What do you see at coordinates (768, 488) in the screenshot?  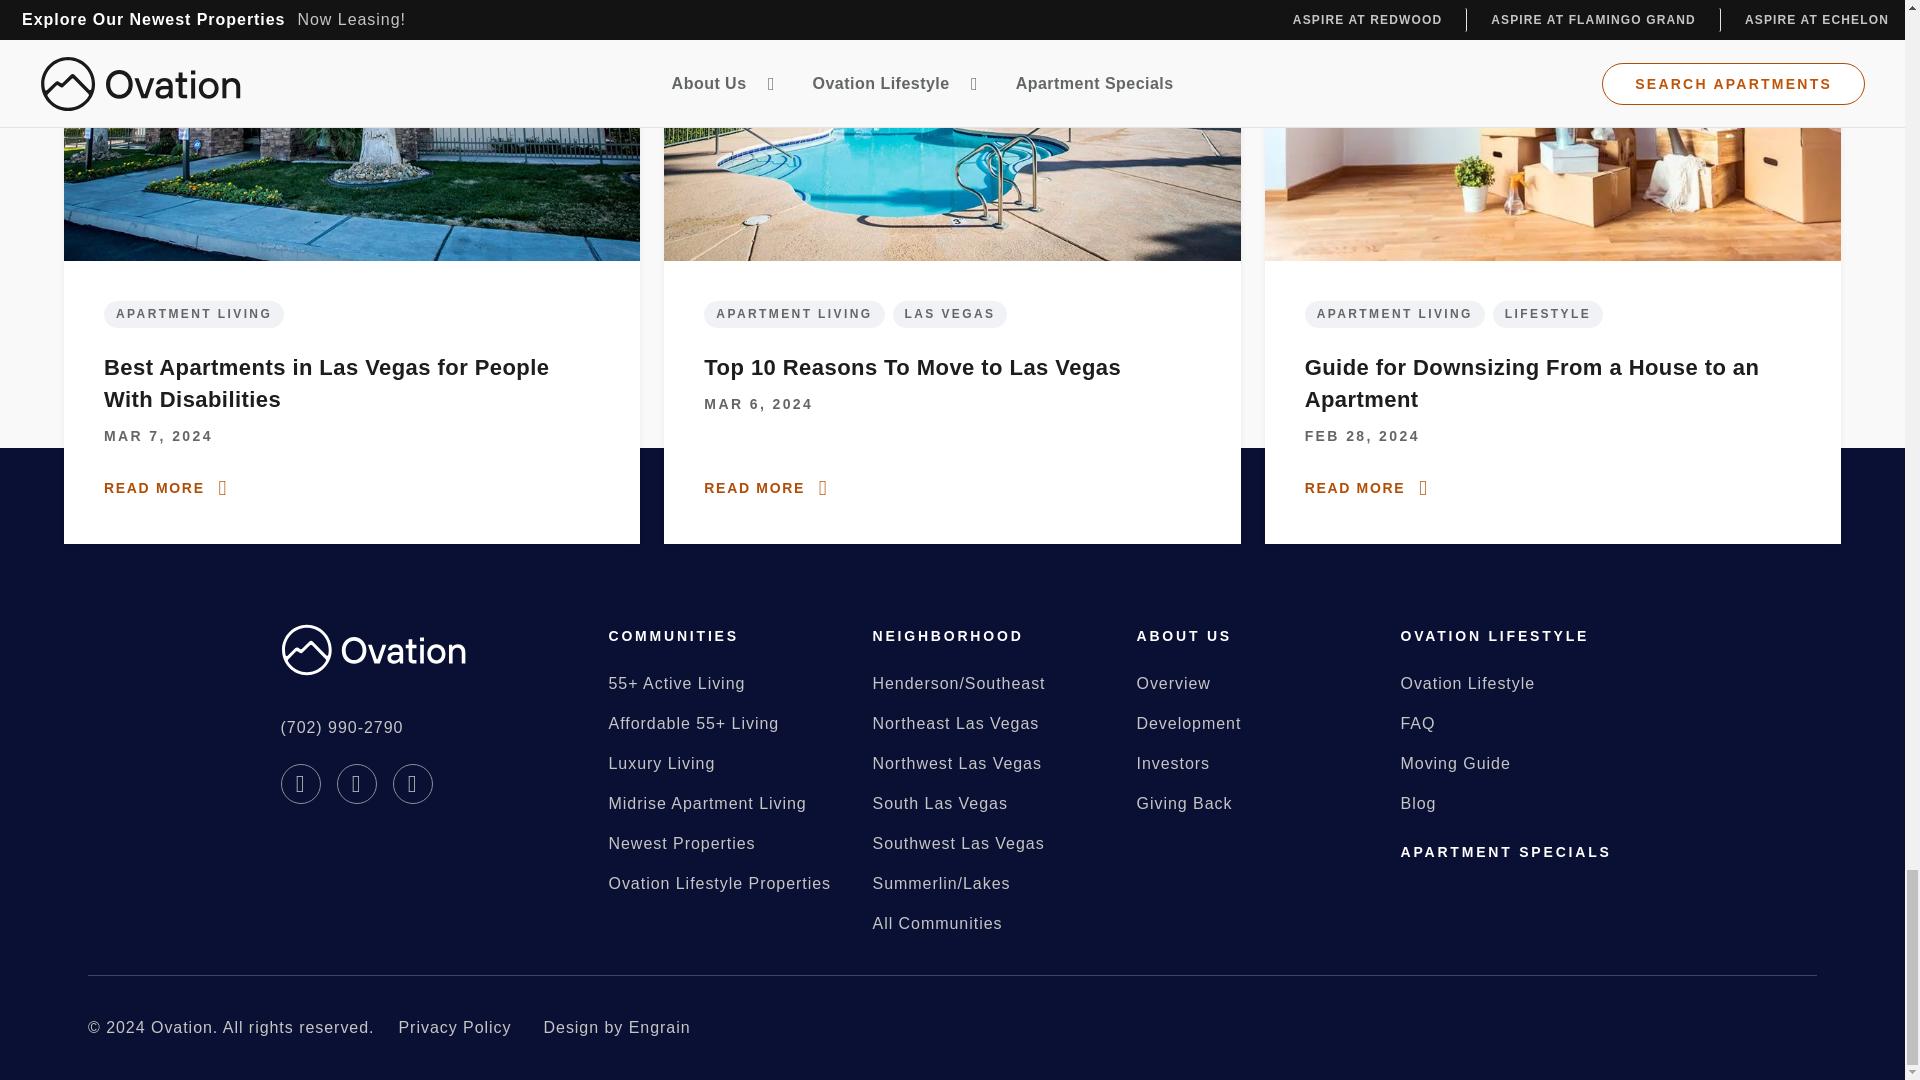 I see `READ MORE` at bounding box center [768, 488].